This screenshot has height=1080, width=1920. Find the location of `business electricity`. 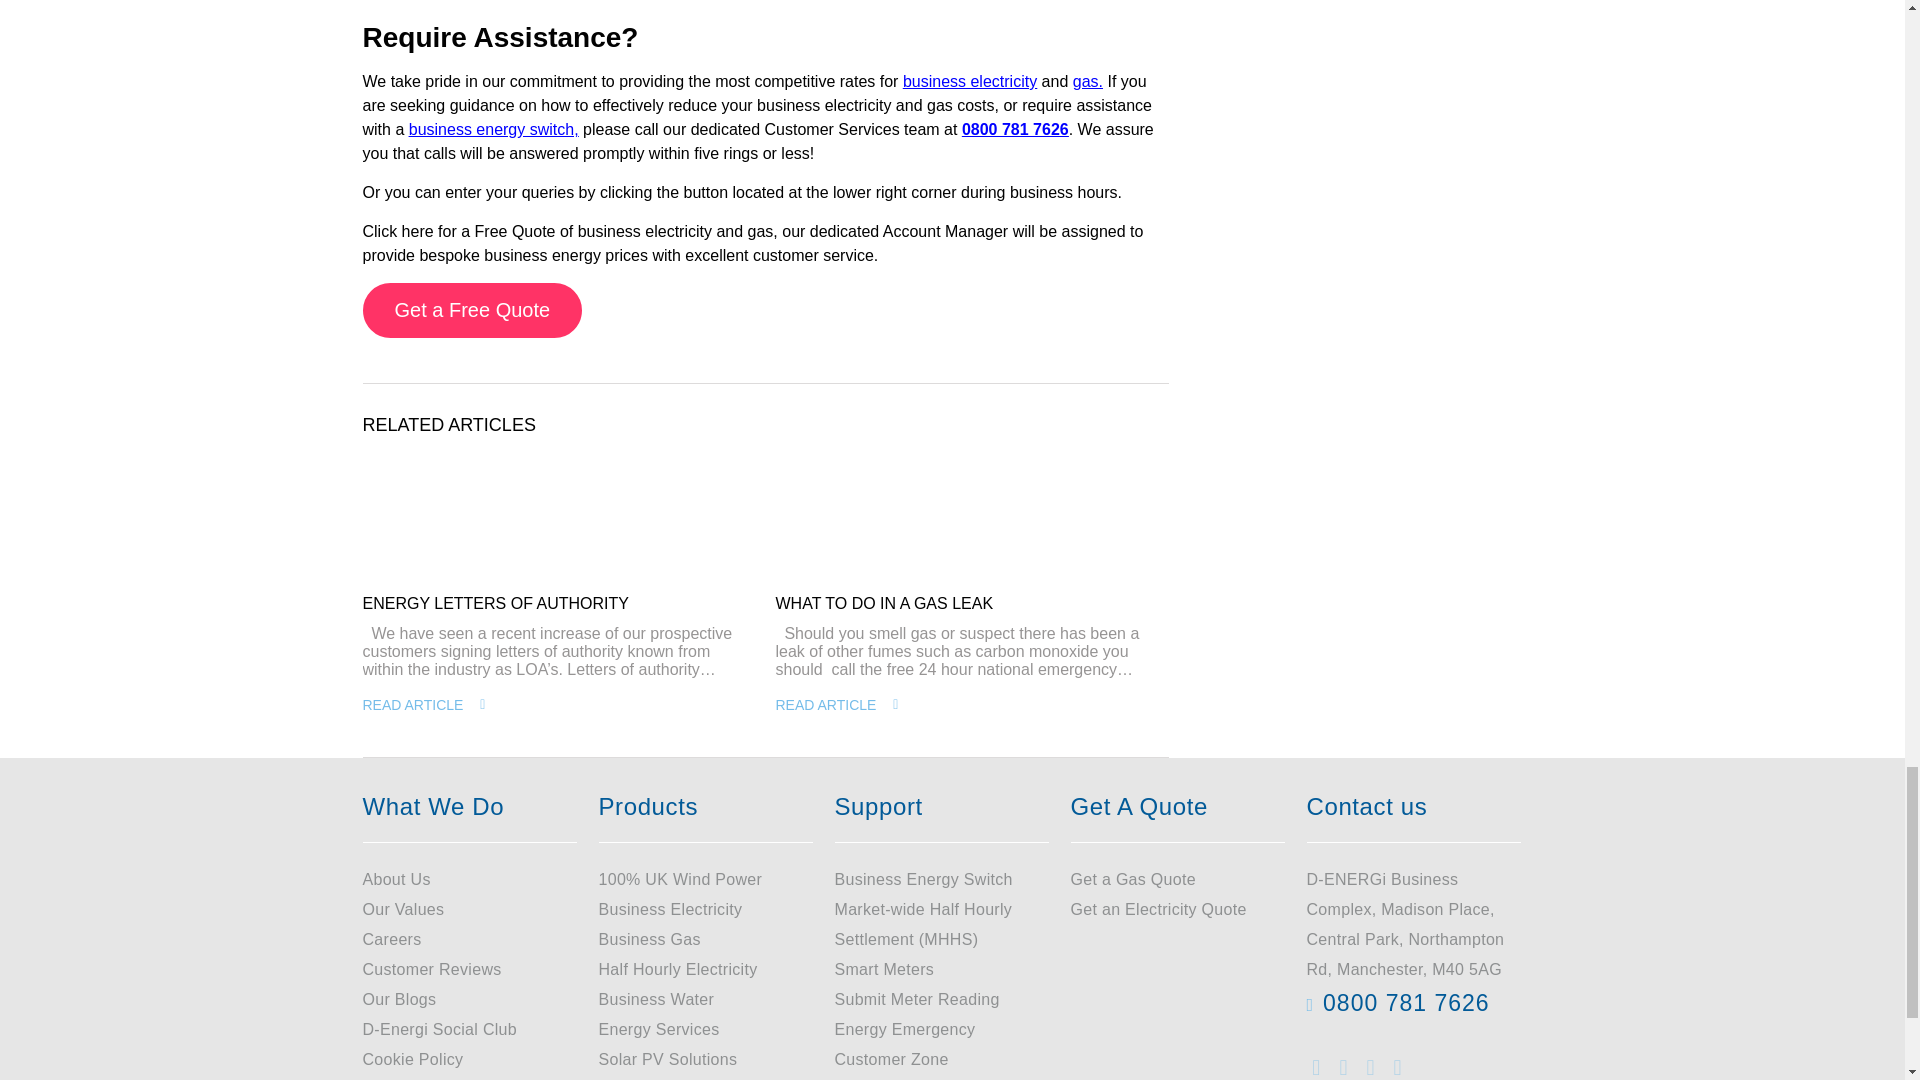

business electricity is located at coordinates (969, 82).